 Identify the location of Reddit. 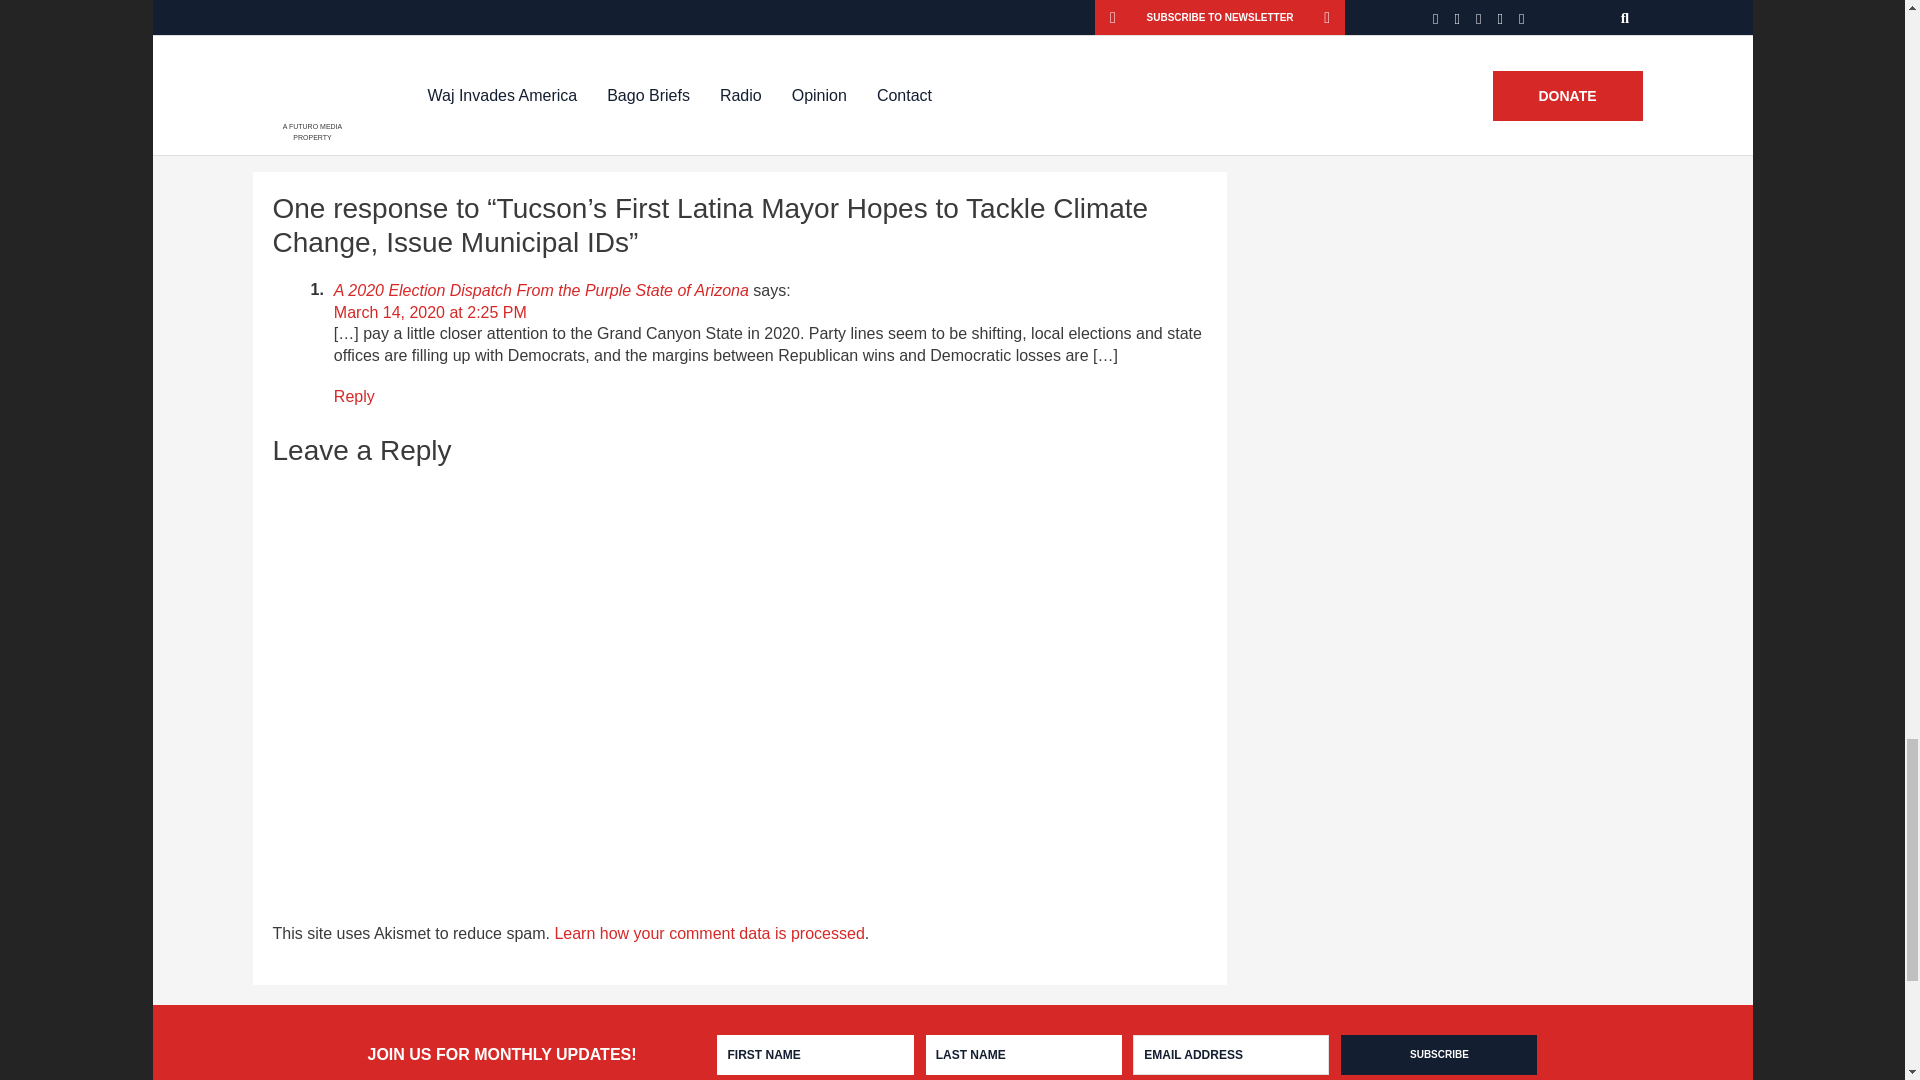
(552, 88).